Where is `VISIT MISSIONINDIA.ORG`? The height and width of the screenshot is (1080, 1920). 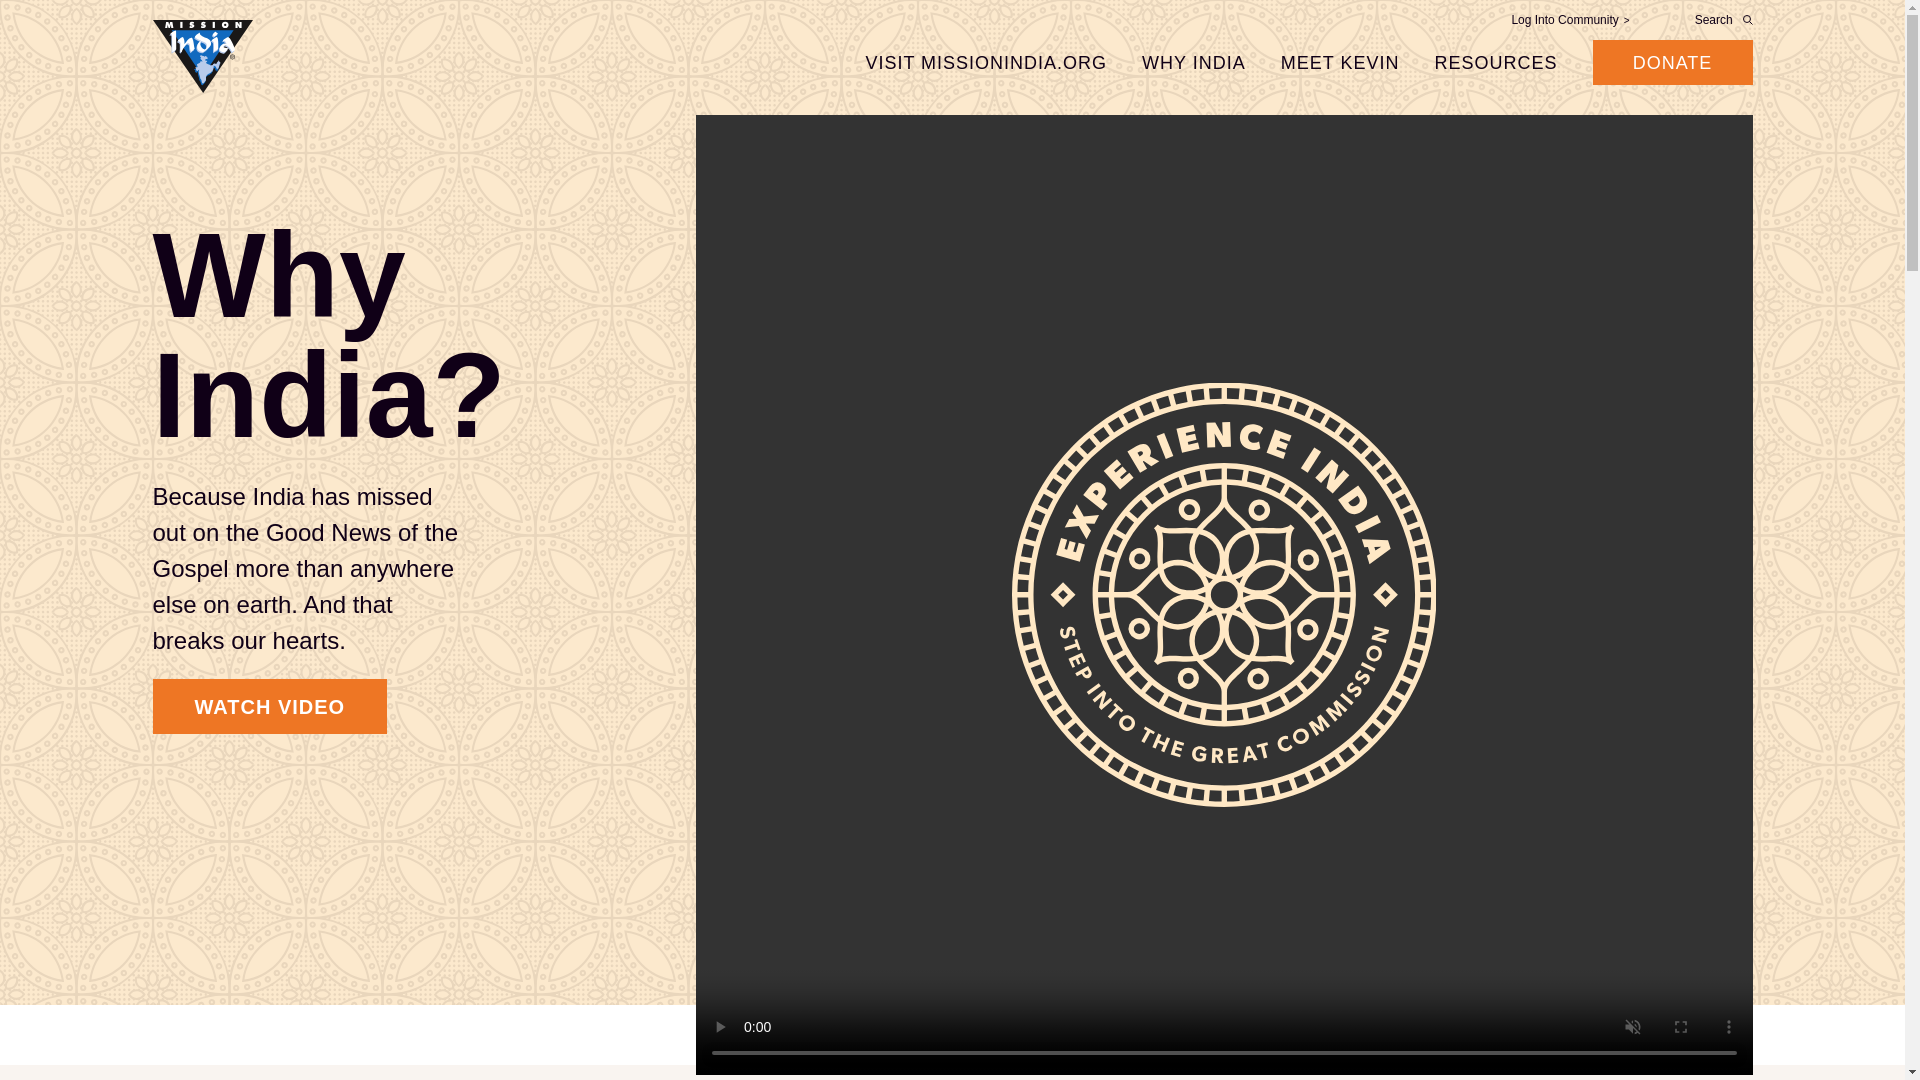 VISIT MISSIONINDIA.ORG is located at coordinates (986, 62).